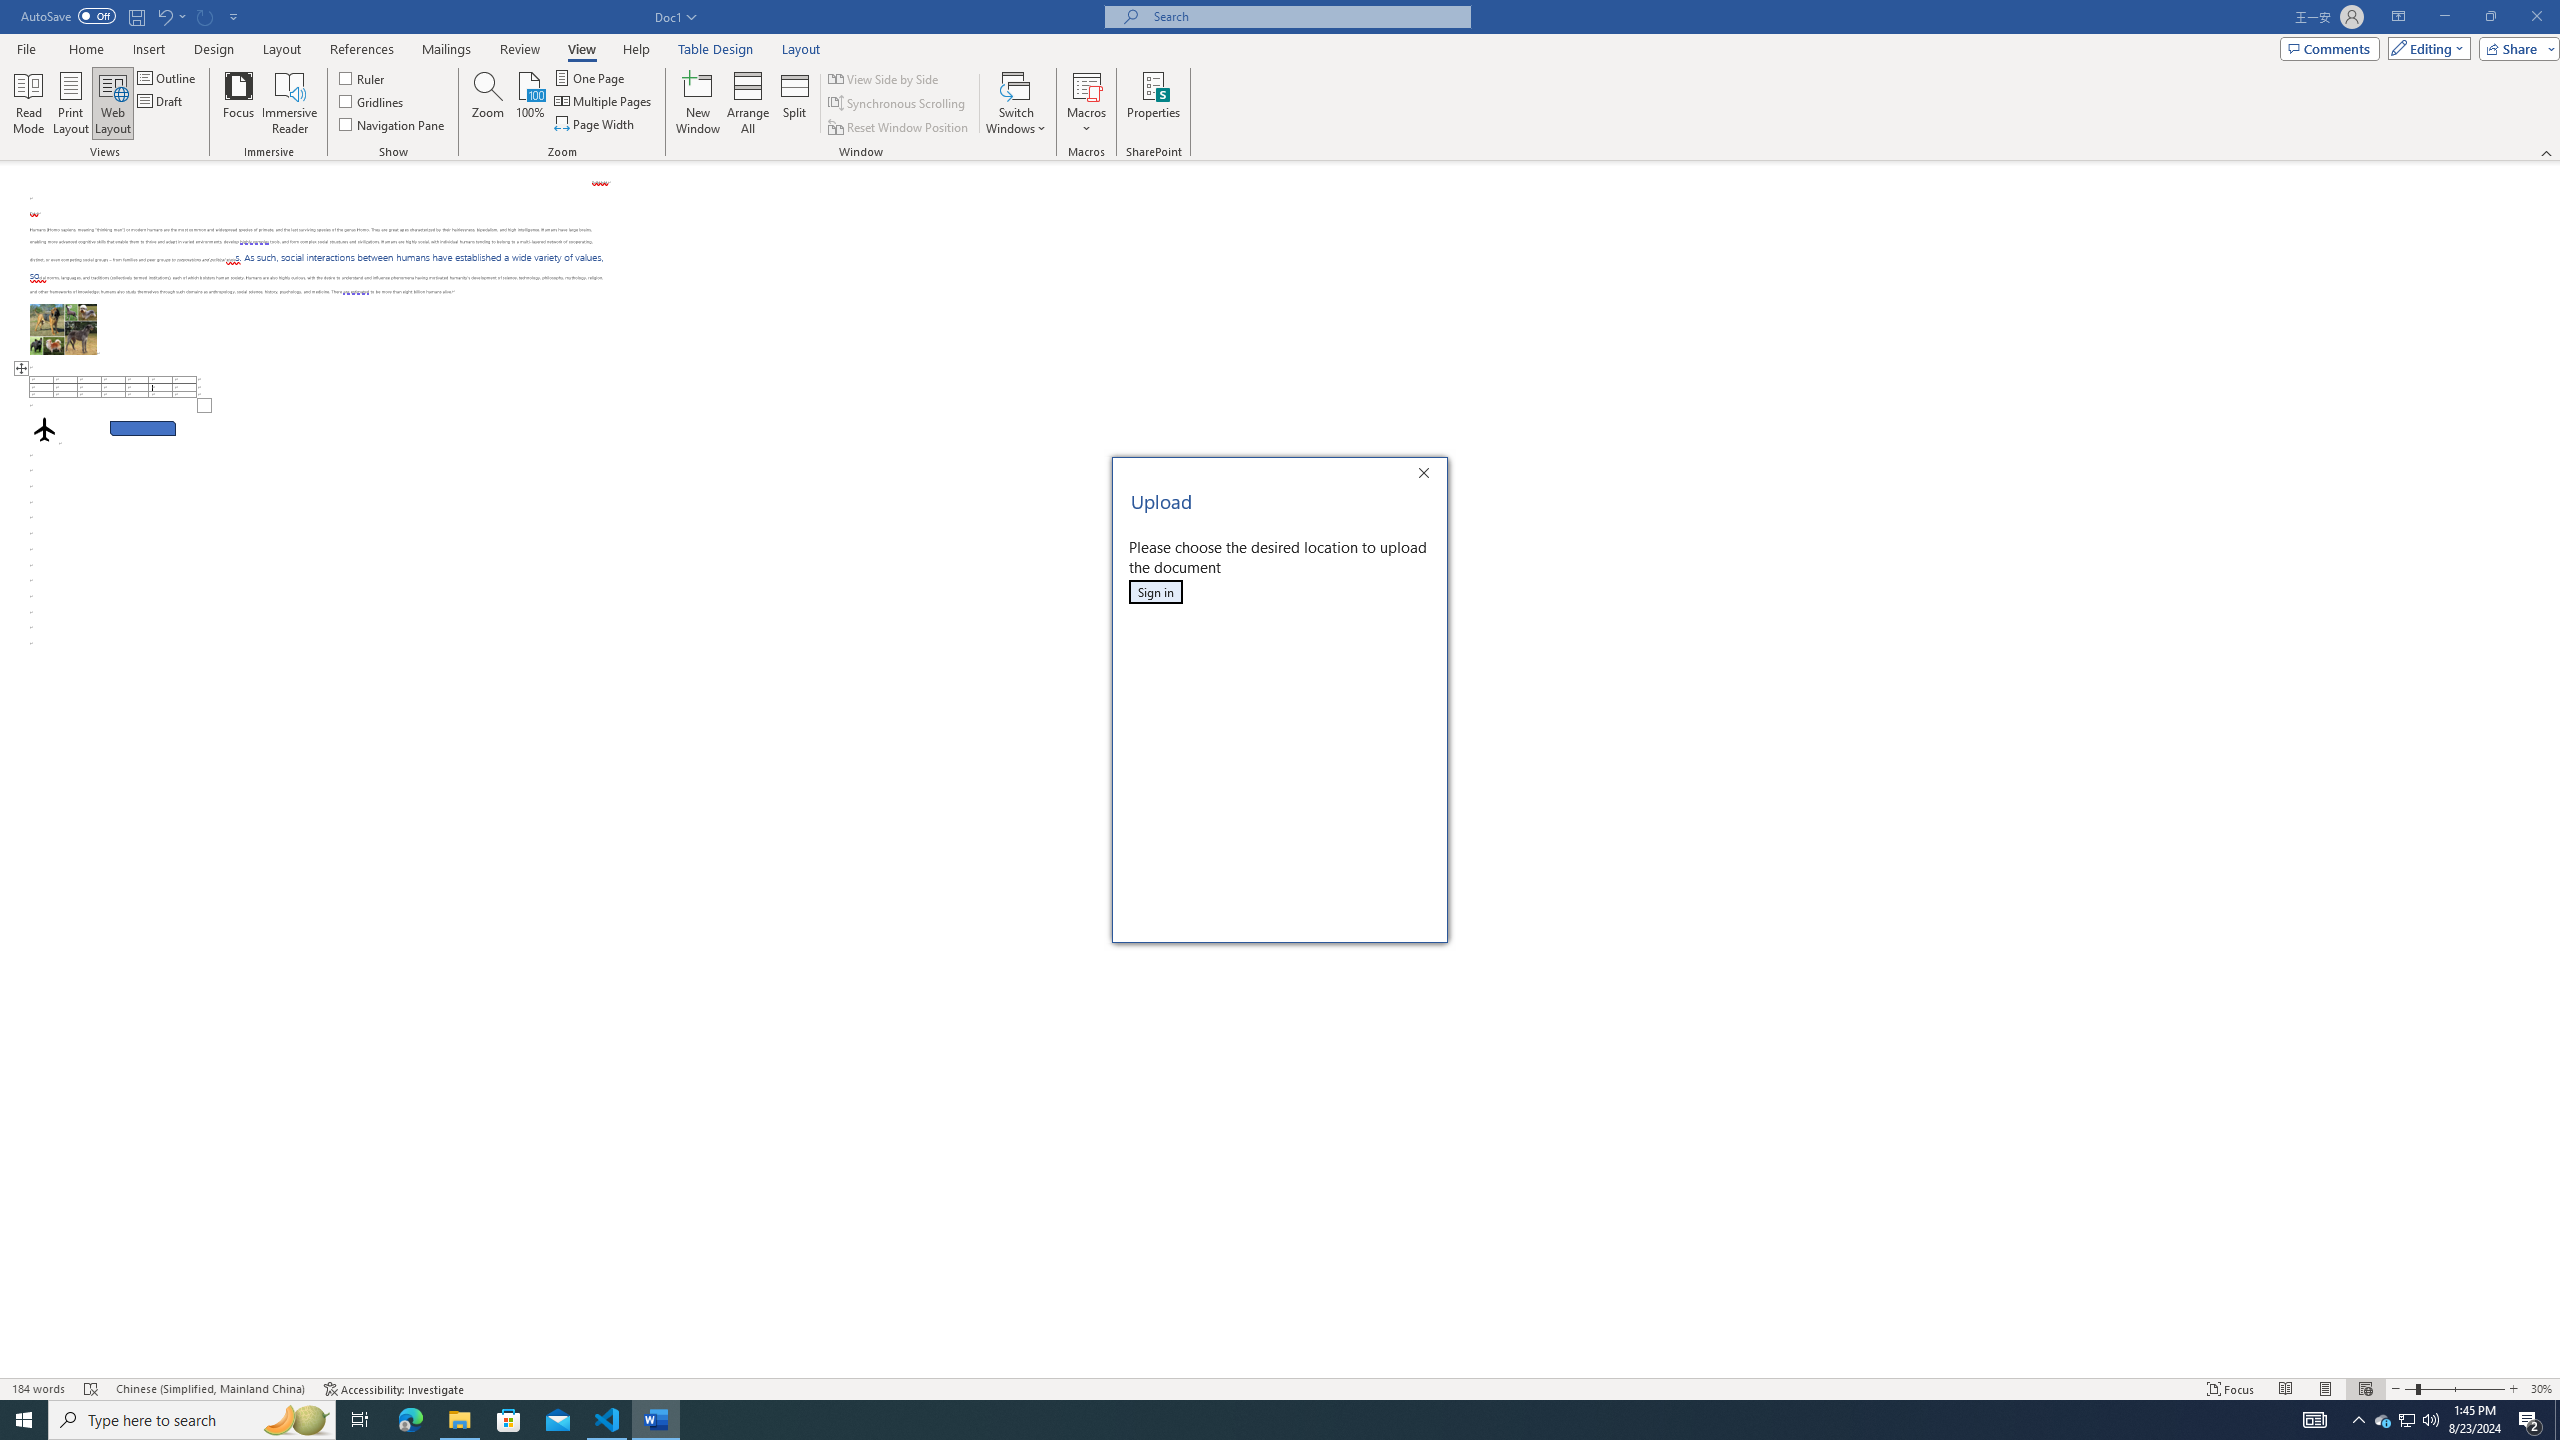  What do you see at coordinates (206, 16) in the screenshot?
I see `Can't Repeat` at bounding box center [206, 16].